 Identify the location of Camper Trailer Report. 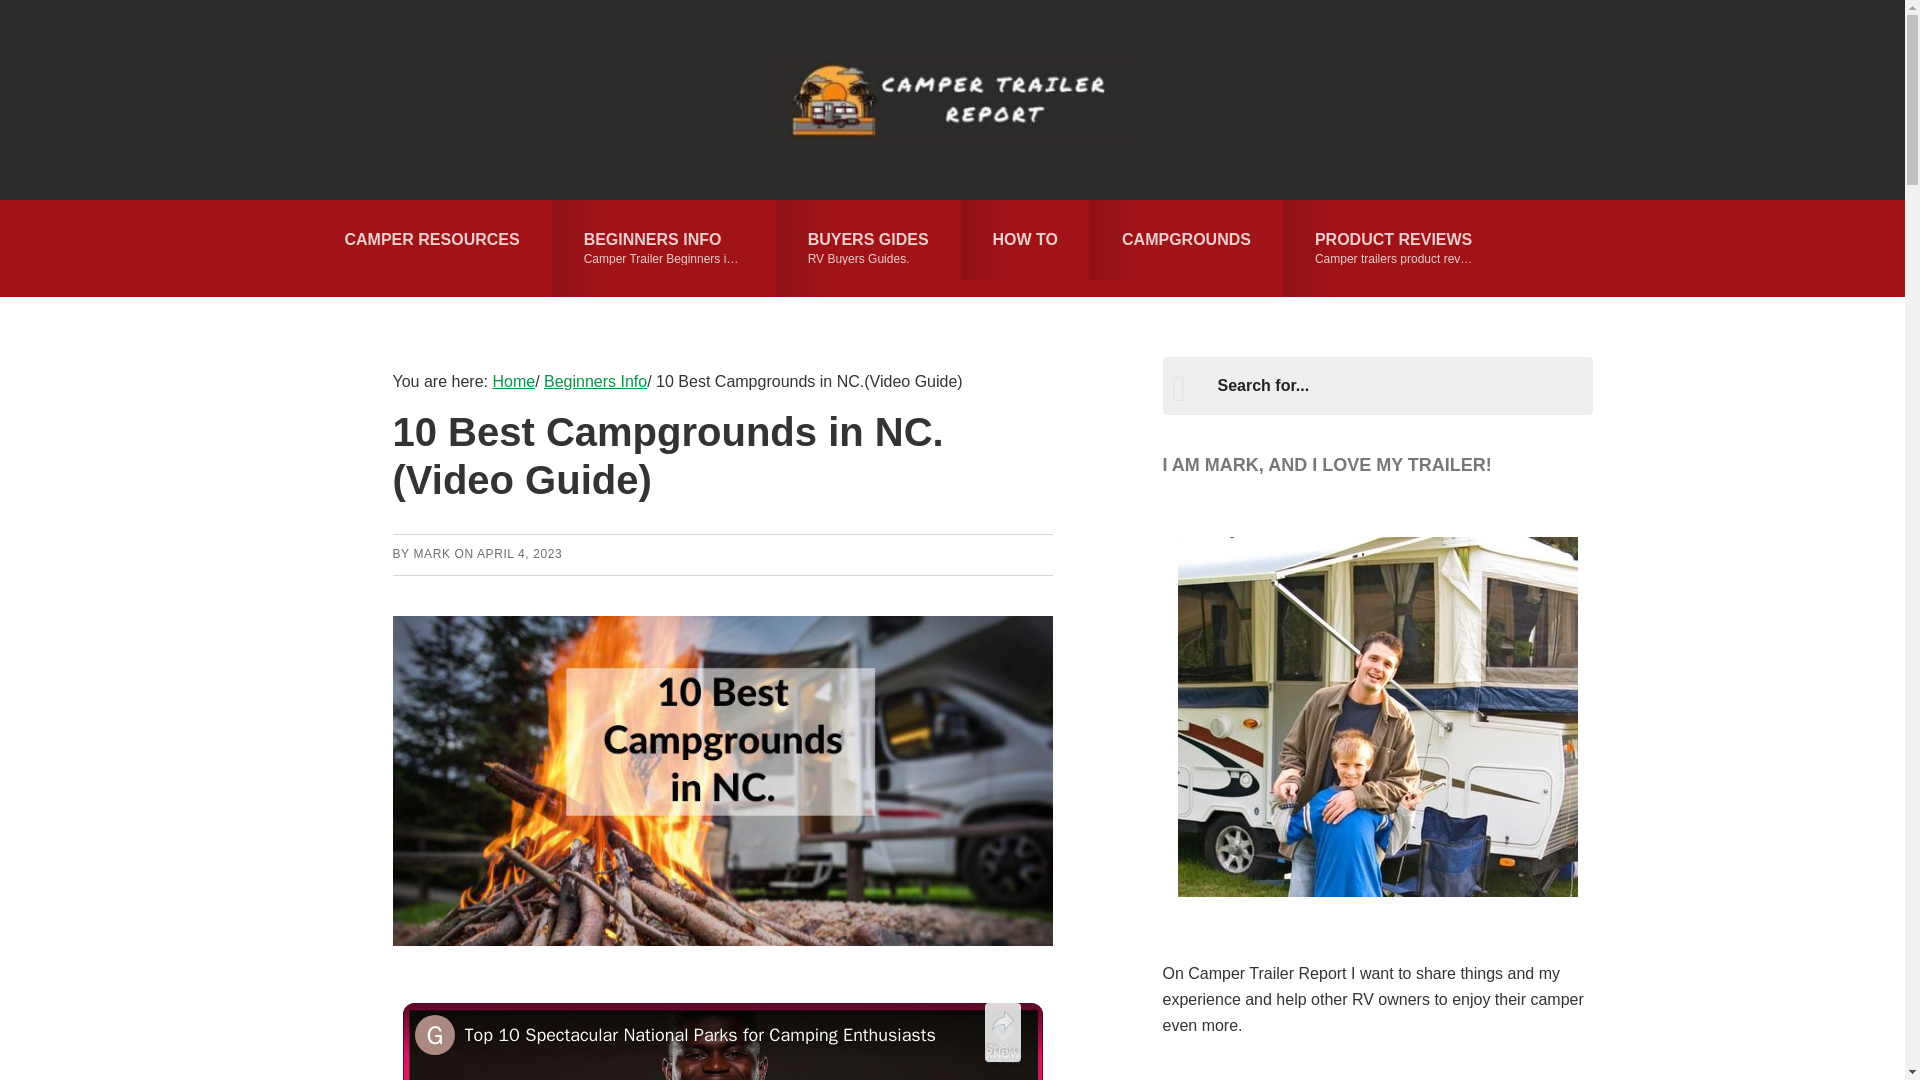
(718, 1034).